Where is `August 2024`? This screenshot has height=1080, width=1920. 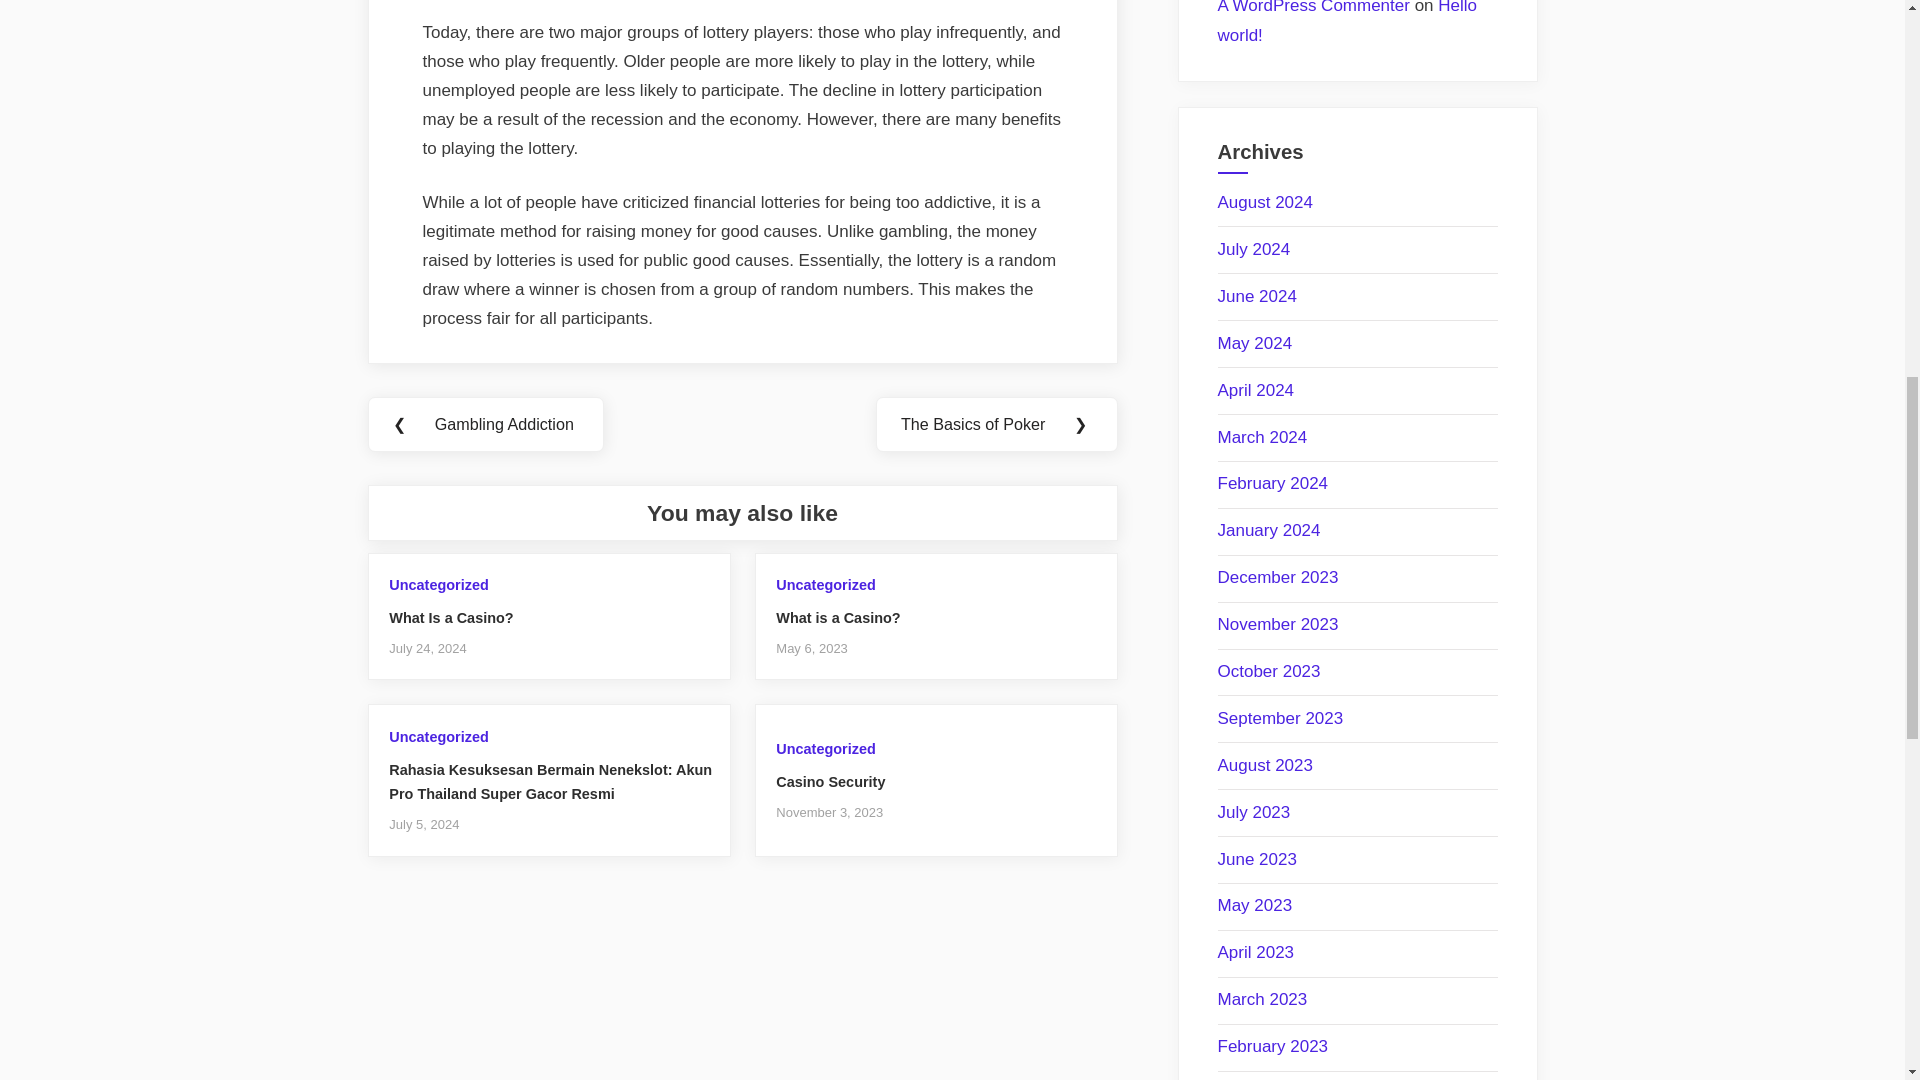
August 2024 is located at coordinates (1265, 202).